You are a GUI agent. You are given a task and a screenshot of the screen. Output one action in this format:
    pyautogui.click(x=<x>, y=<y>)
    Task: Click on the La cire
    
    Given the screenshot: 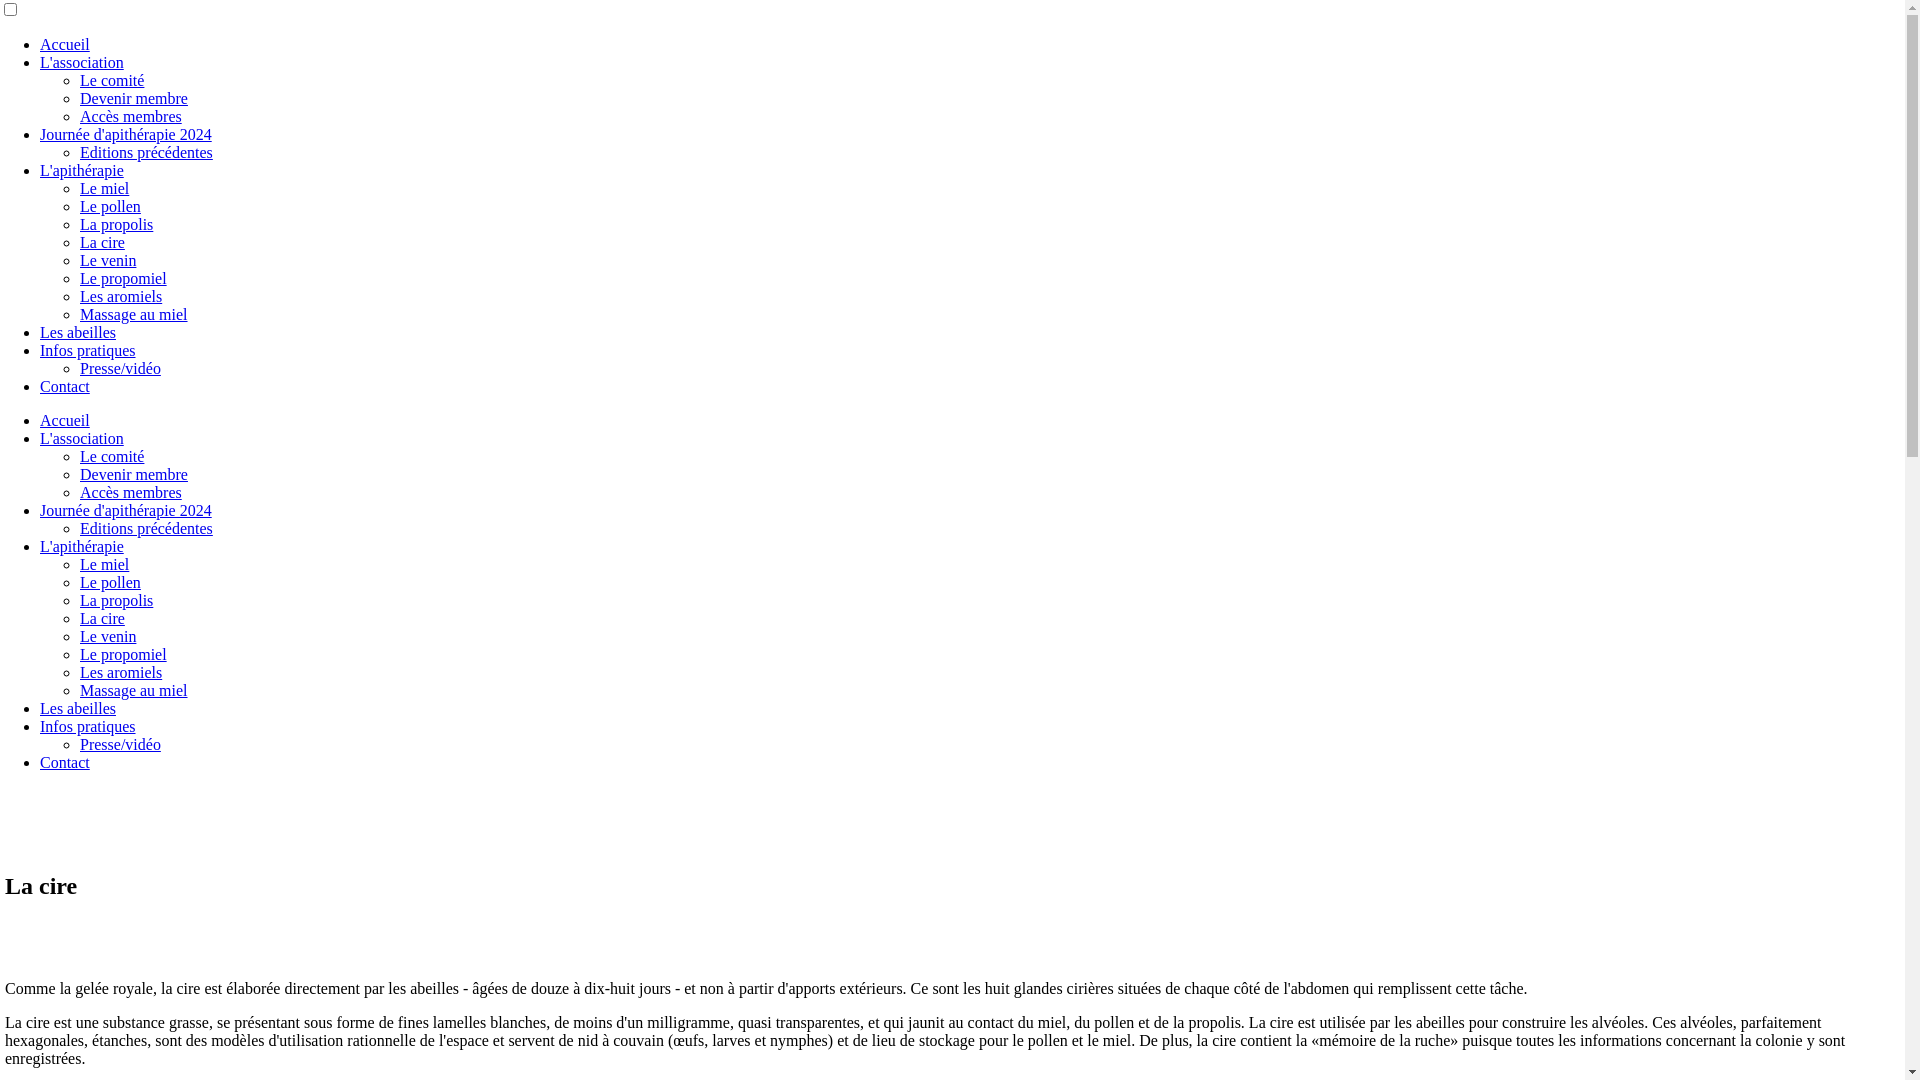 What is the action you would take?
    pyautogui.click(x=102, y=618)
    